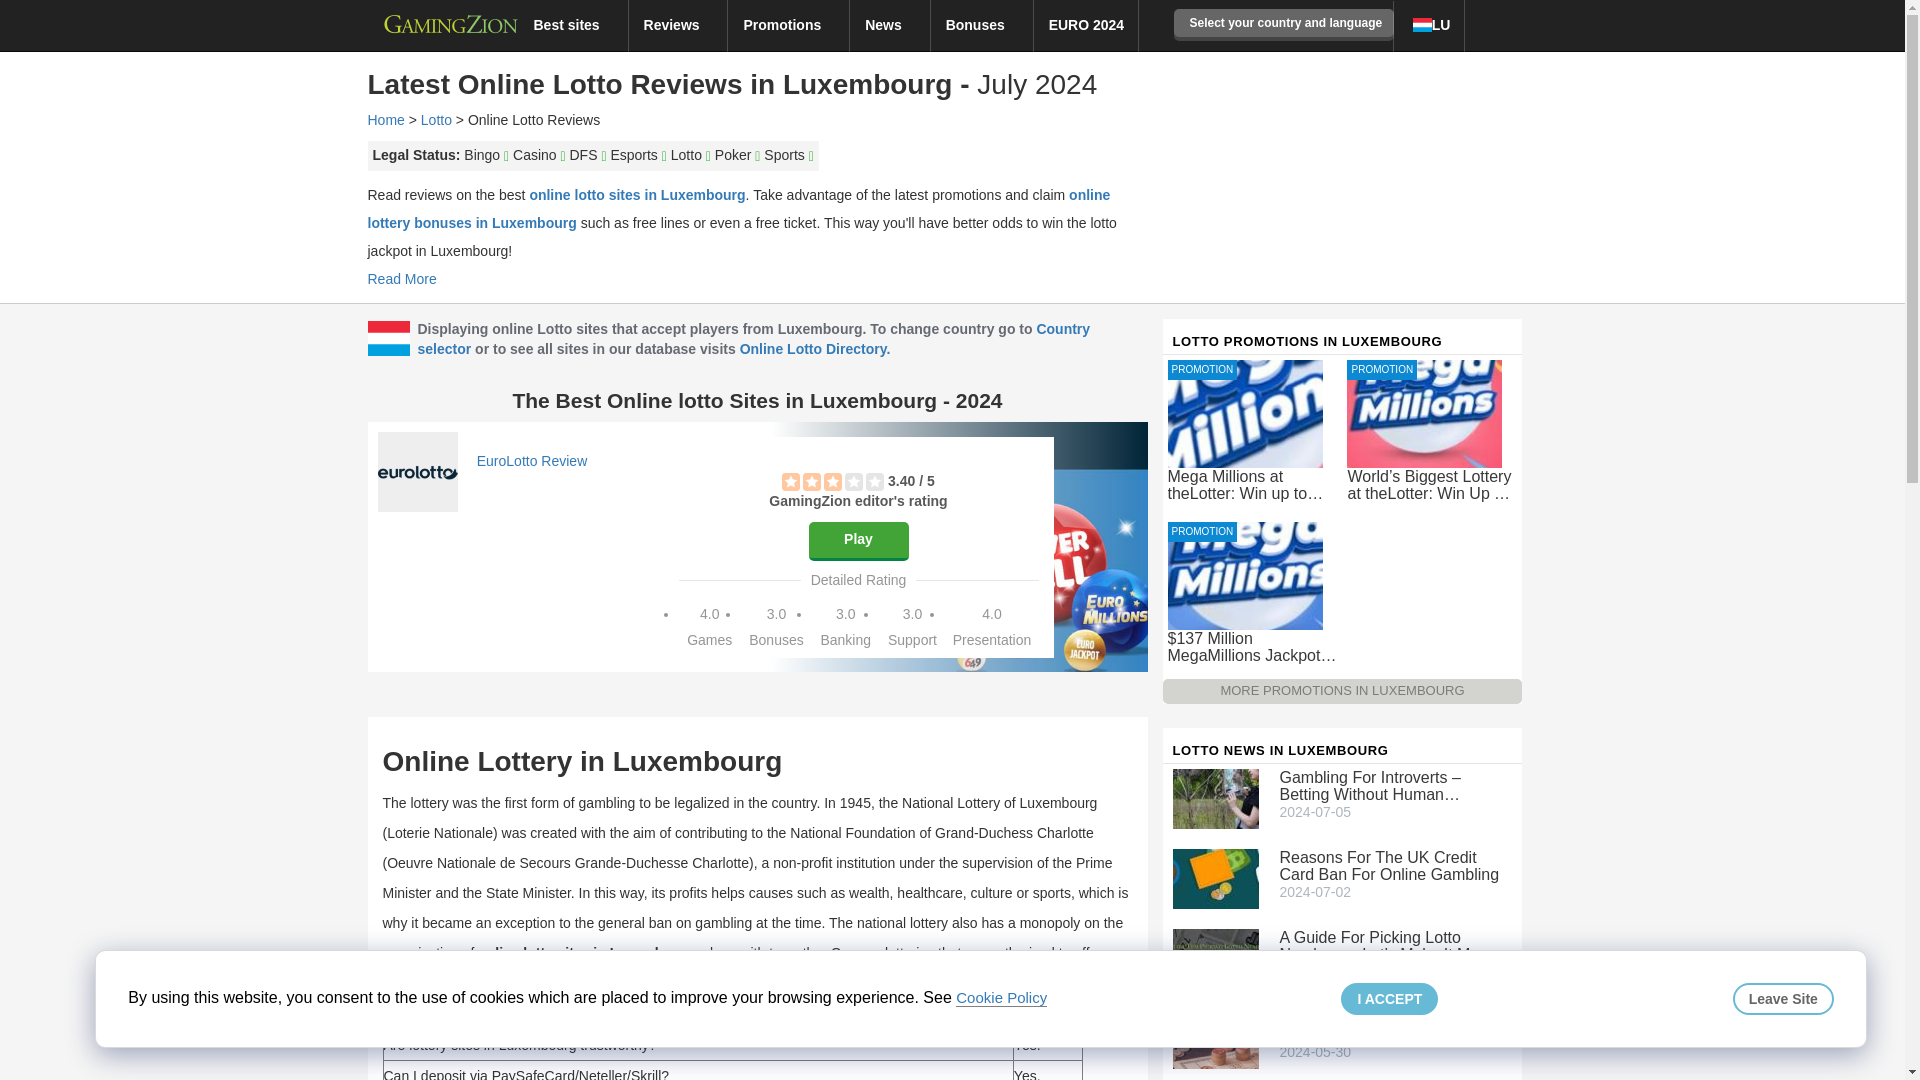 The image size is (1920, 1080). Describe the element at coordinates (982, 24) in the screenshot. I see `Bonuses` at that location.